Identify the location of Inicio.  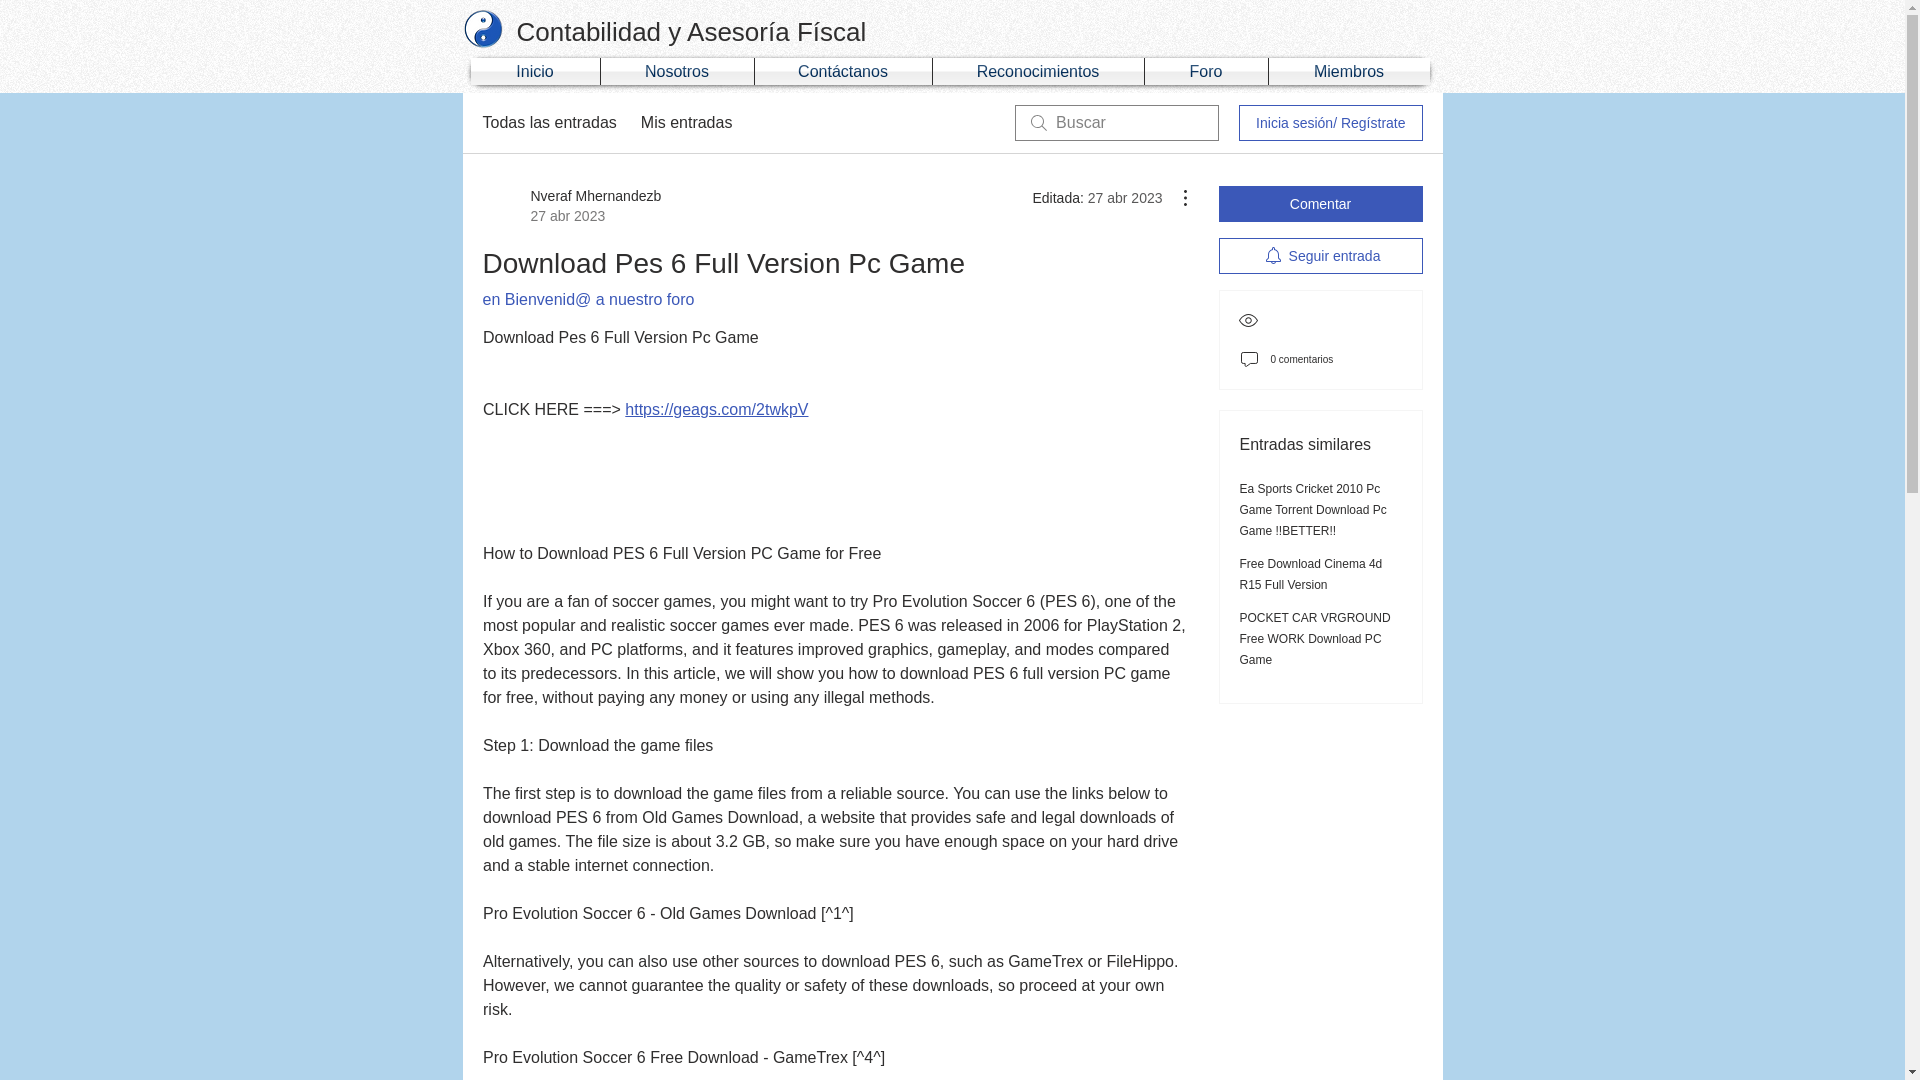
(534, 72).